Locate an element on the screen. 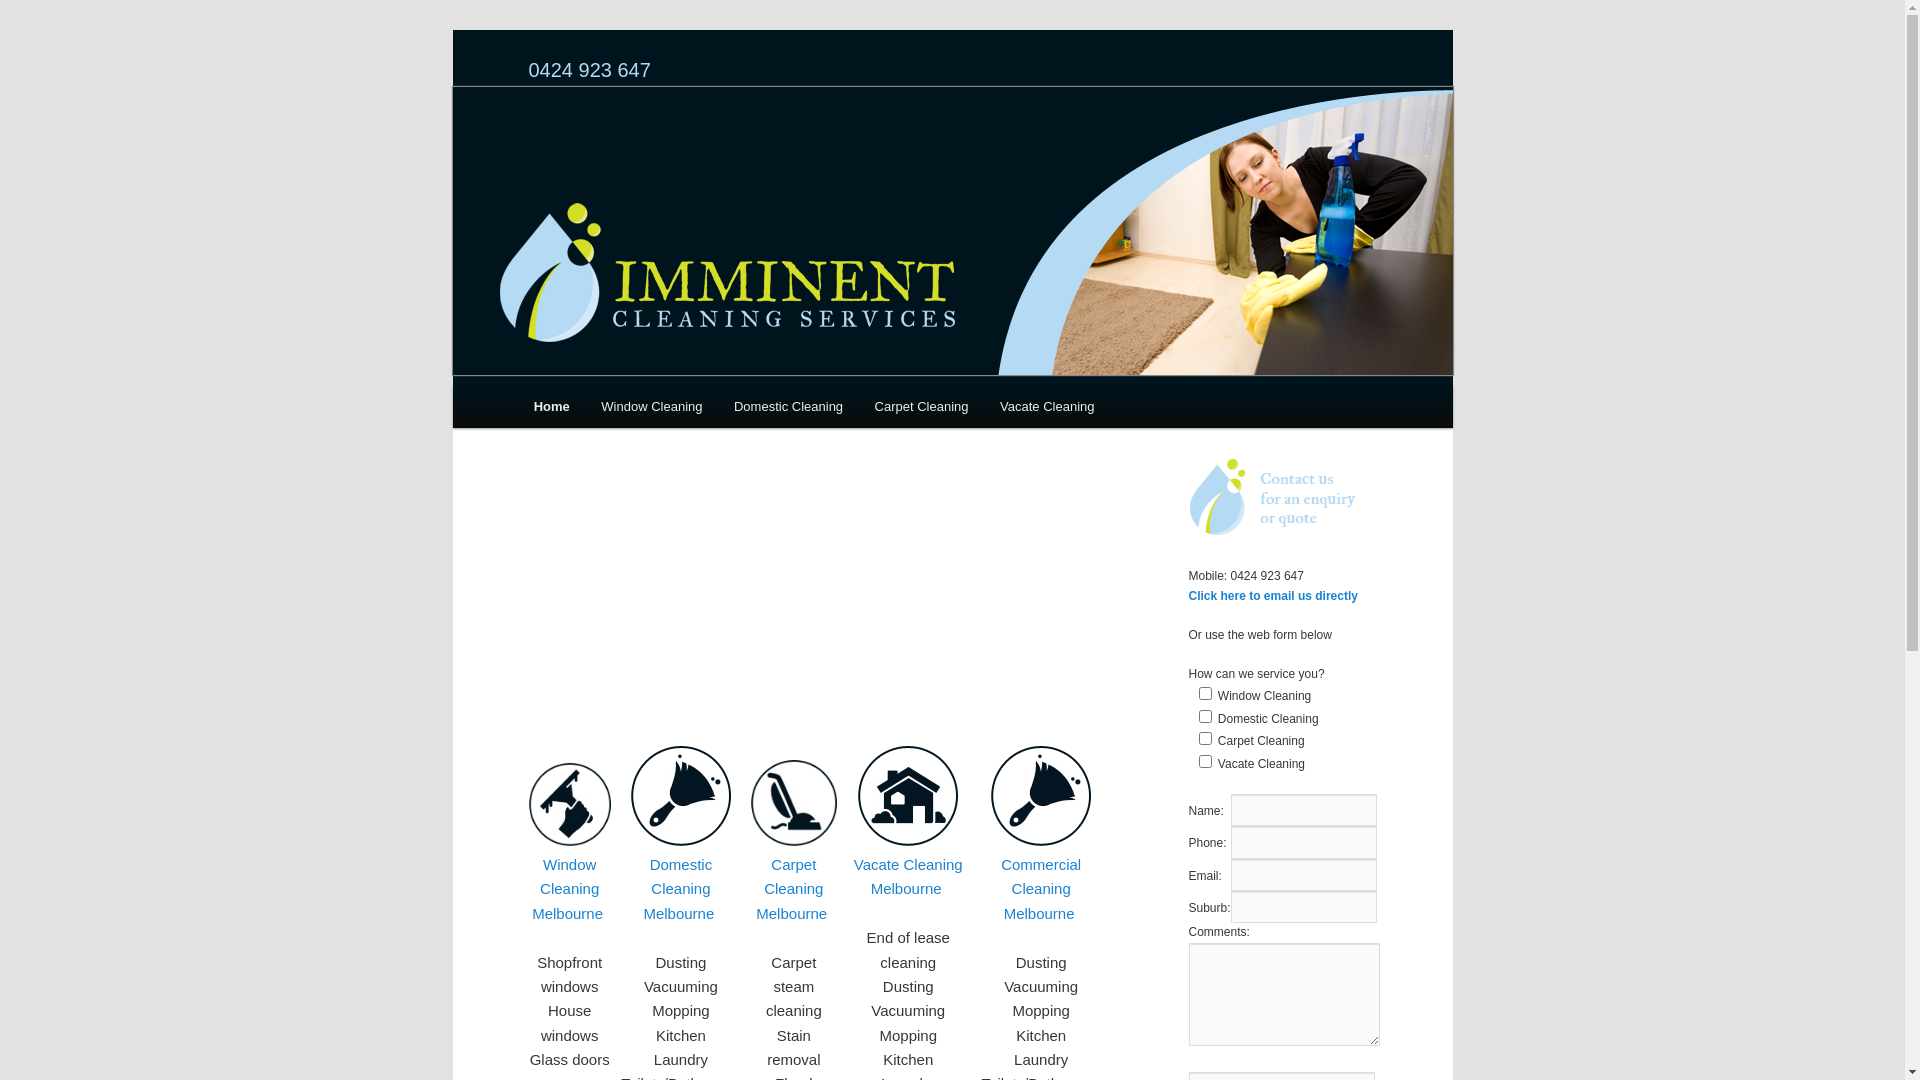  Domestic Cleaning is located at coordinates (681, 840).